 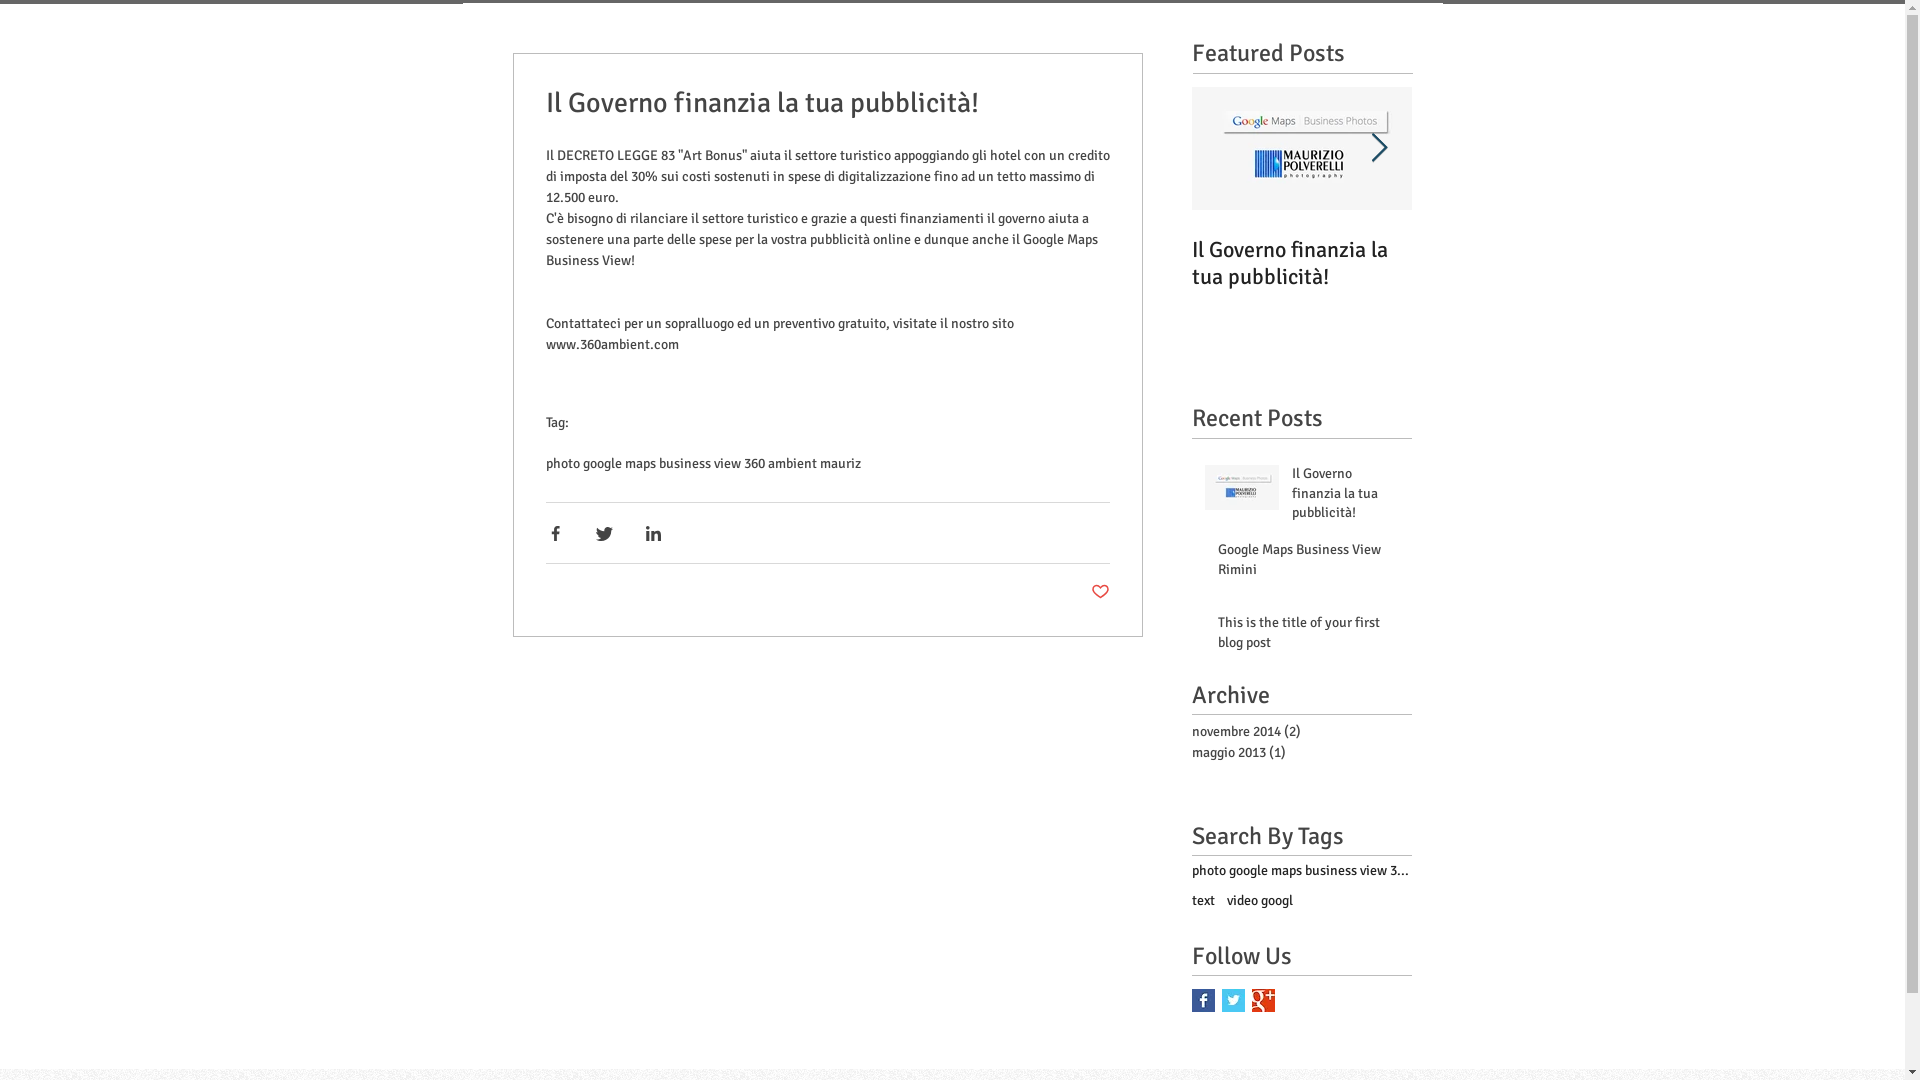 What do you see at coordinates (1297, 752) in the screenshot?
I see `maggio 2013 (1)` at bounding box center [1297, 752].